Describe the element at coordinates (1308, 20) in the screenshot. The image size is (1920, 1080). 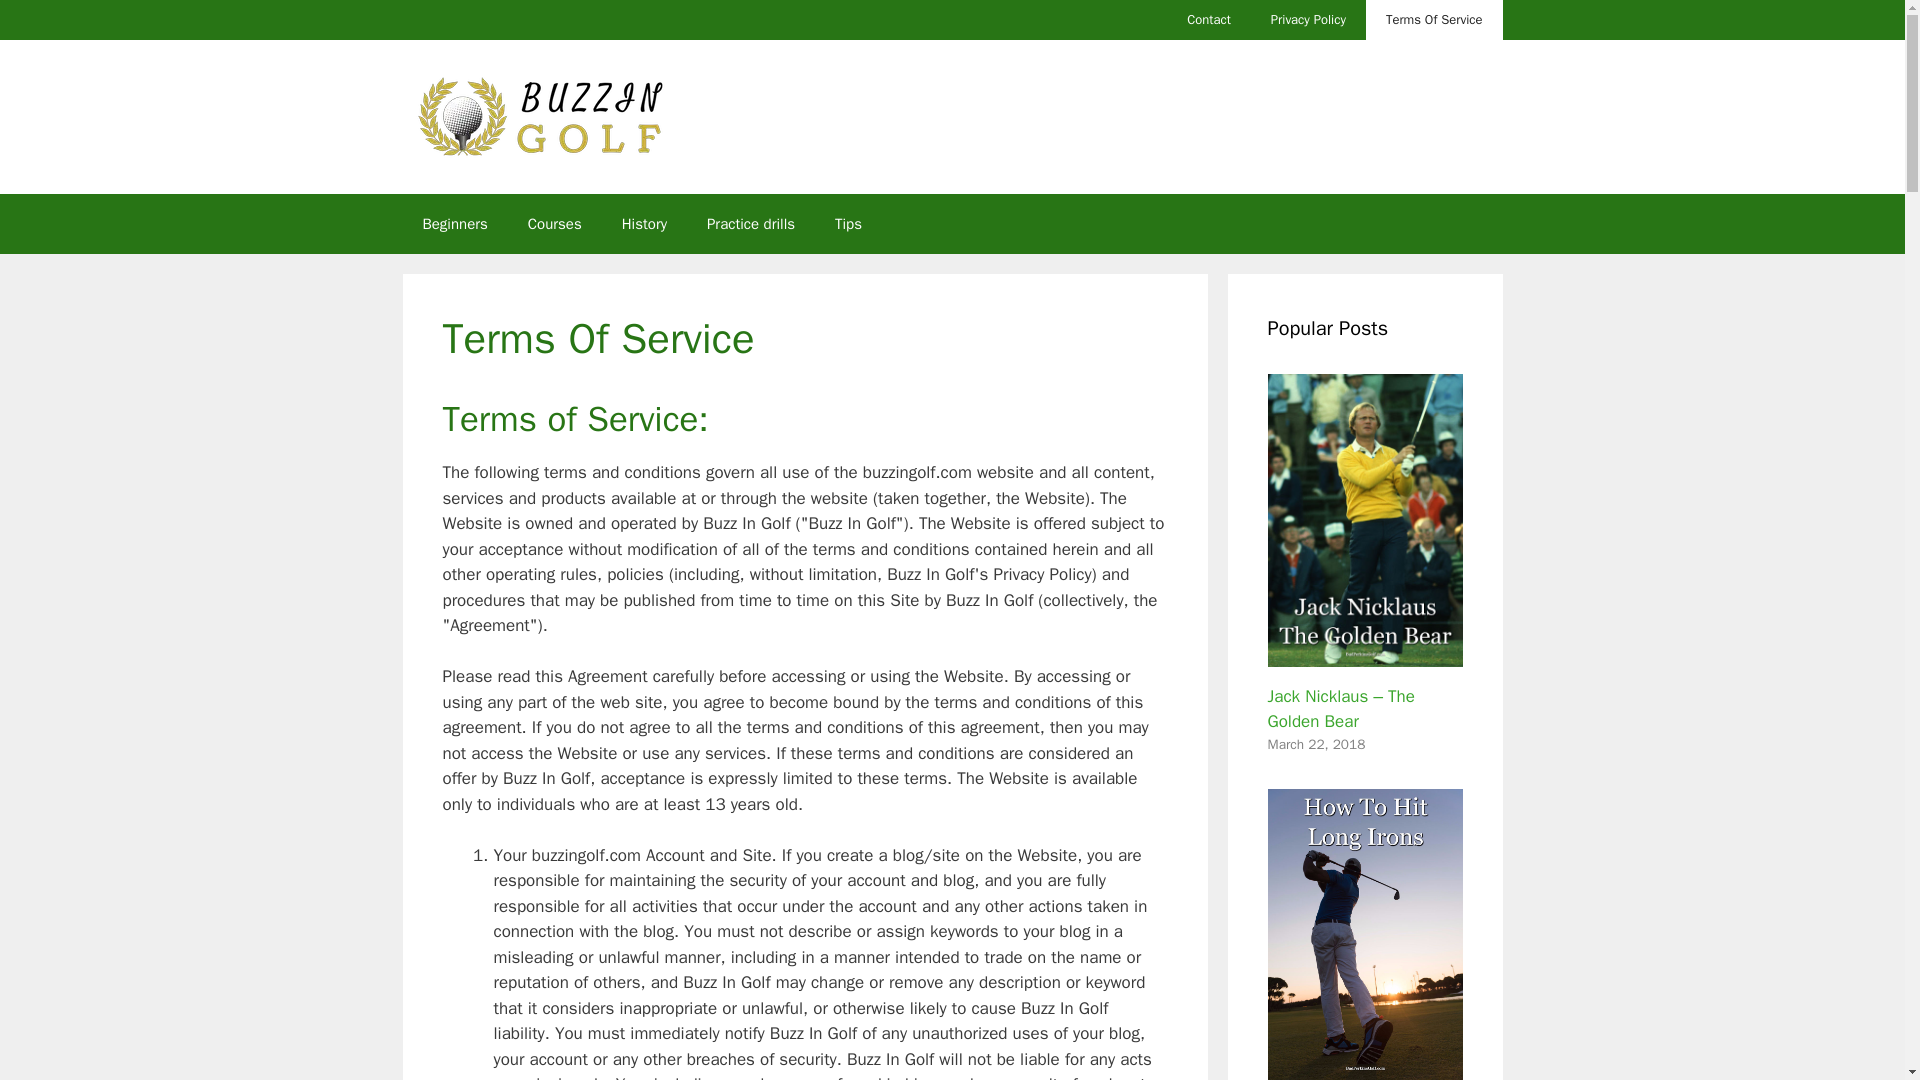
I see `Our privacy policy` at that location.